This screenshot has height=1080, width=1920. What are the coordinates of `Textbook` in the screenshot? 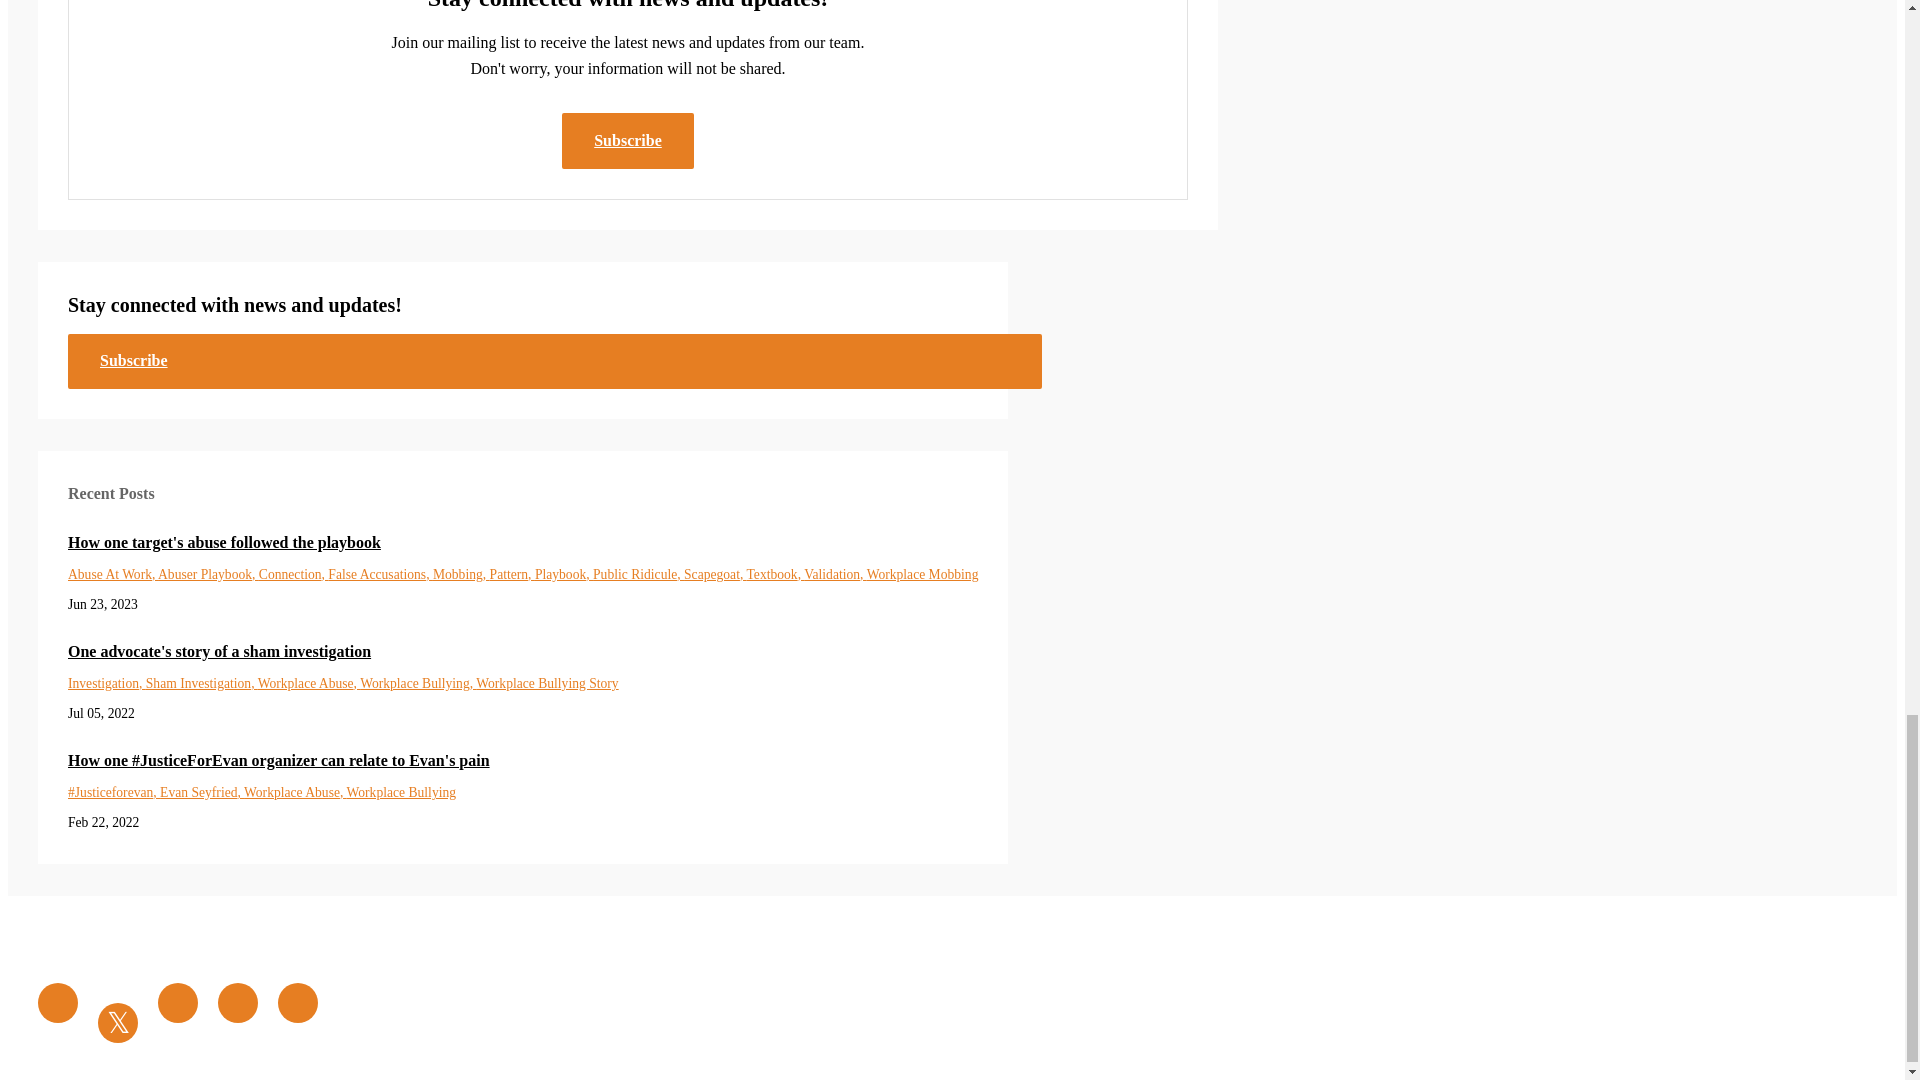 It's located at (775, 574).